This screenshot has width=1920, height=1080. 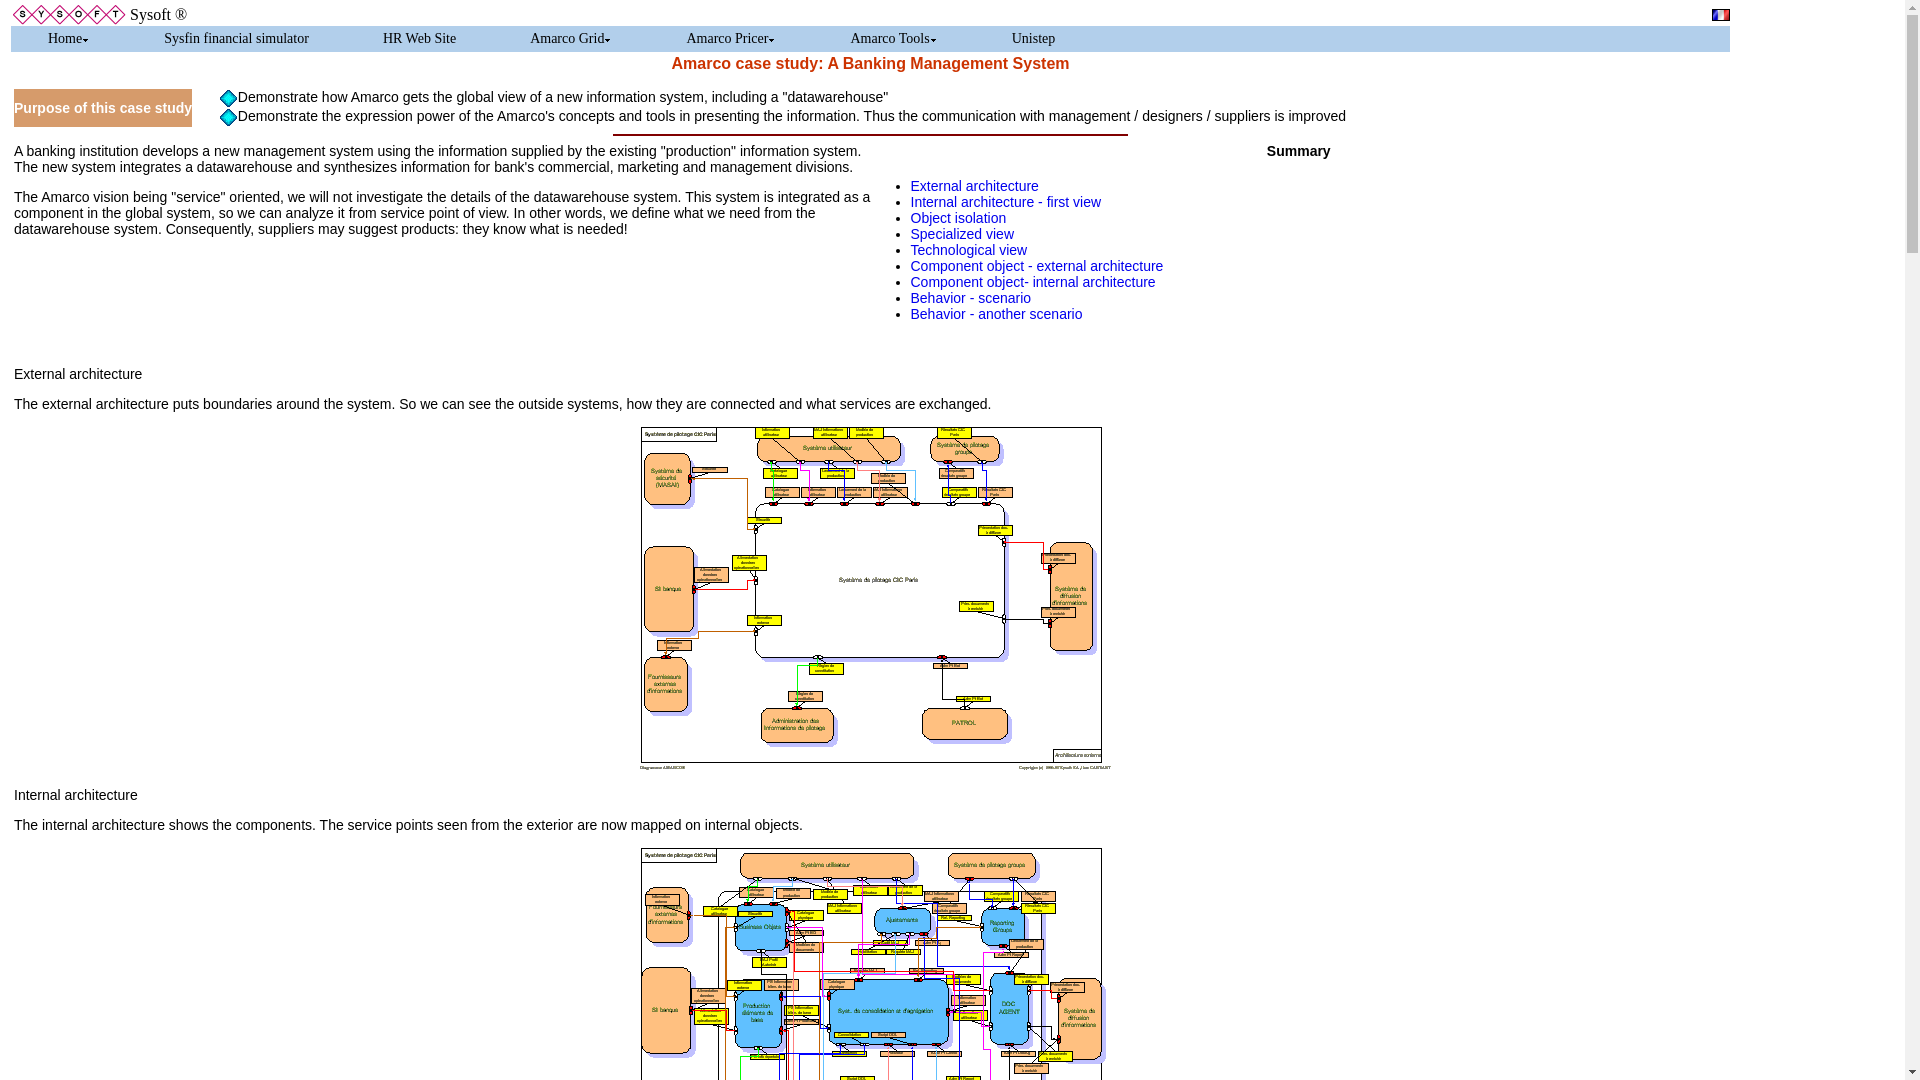 What do you see at coordinates (968, 250) in the screenshot?
I see `Technological view` at bounding box center [968, 250].